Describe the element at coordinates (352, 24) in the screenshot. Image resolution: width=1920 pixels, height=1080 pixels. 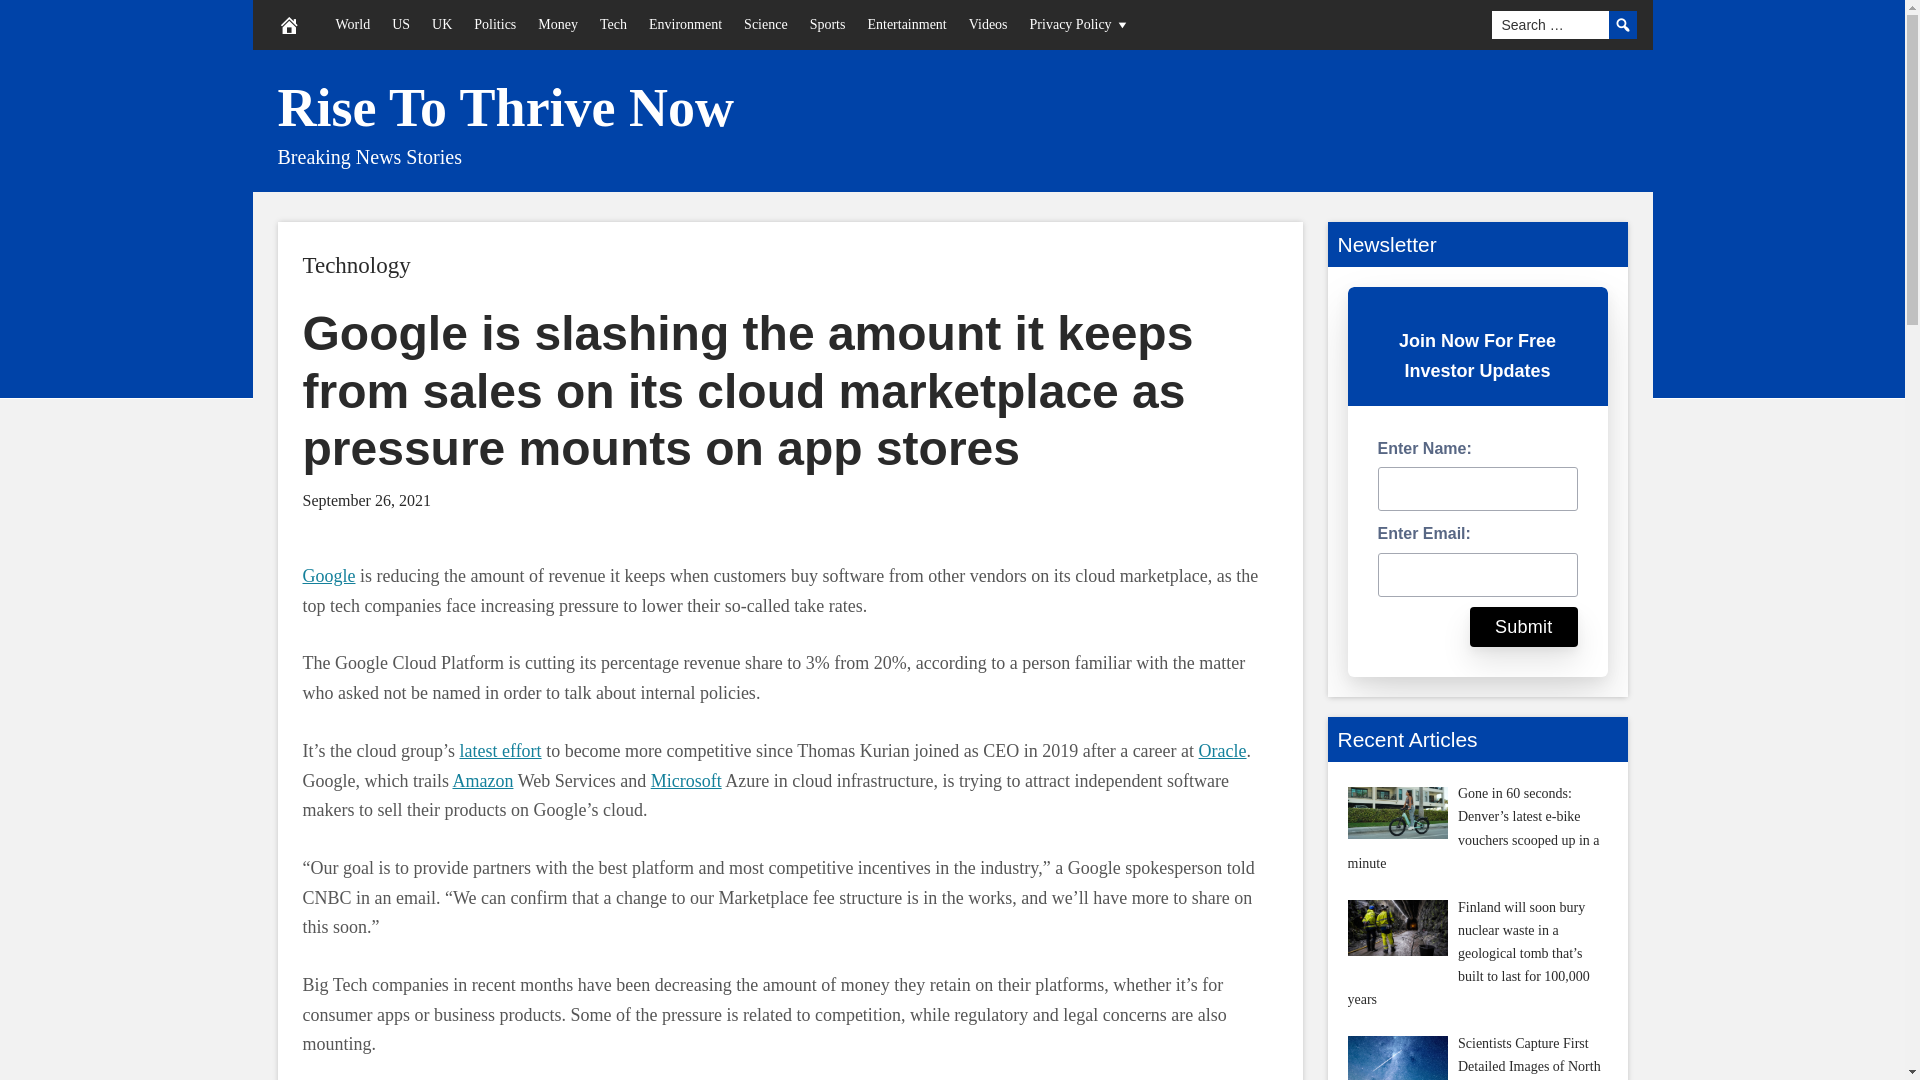
I see `World` at that location.